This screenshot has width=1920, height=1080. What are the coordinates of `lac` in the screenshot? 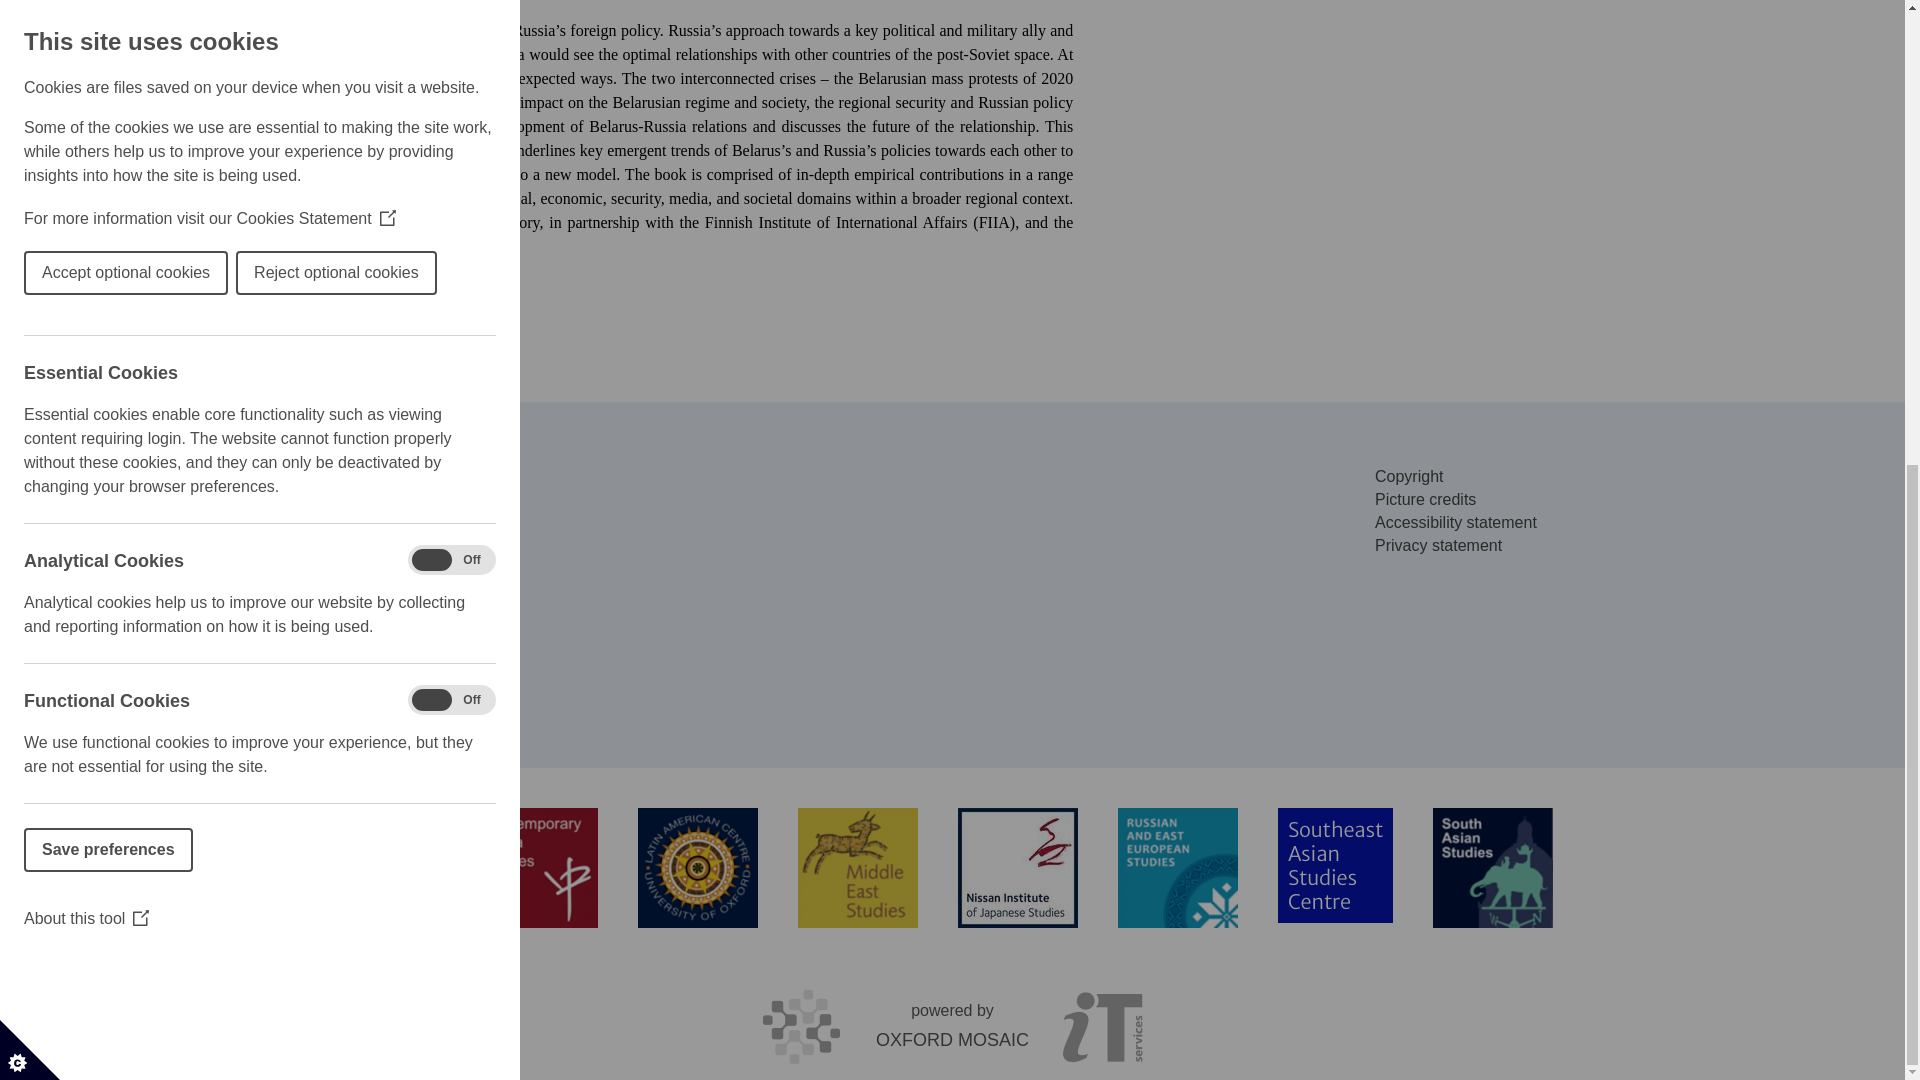 It's located at (698, 867).